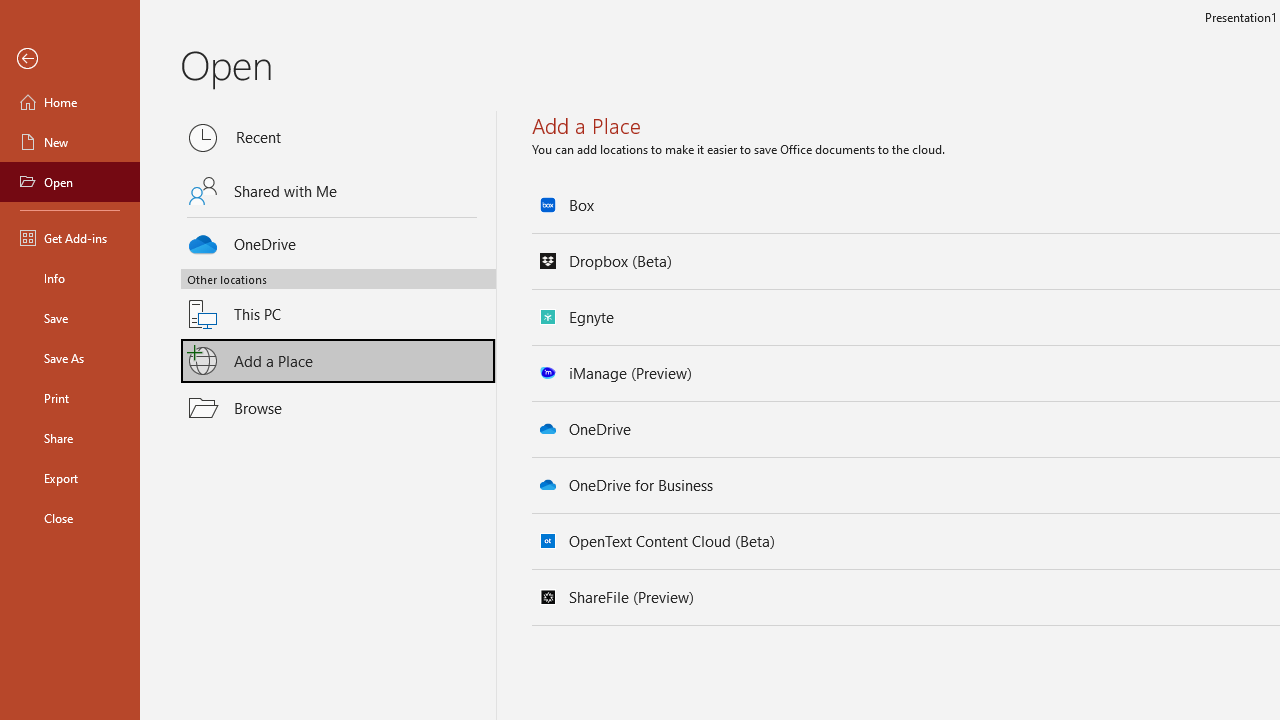 The width and height of the screenshot is (1280, 720). What do you see at coordinates (70, 59) in the screenshot?
I see `Back` at bounding box center [70, 59].